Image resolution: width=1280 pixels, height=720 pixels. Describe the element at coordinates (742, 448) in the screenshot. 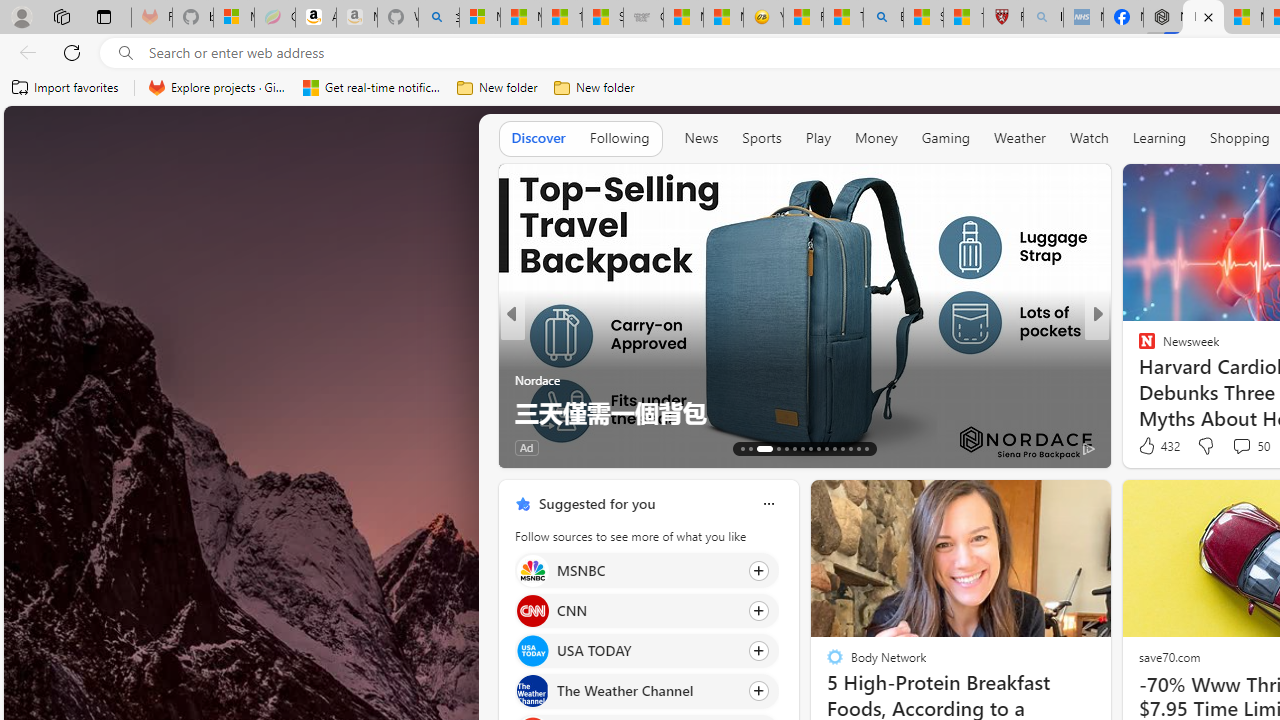

I see `AutomationID: tab-66` at that location.